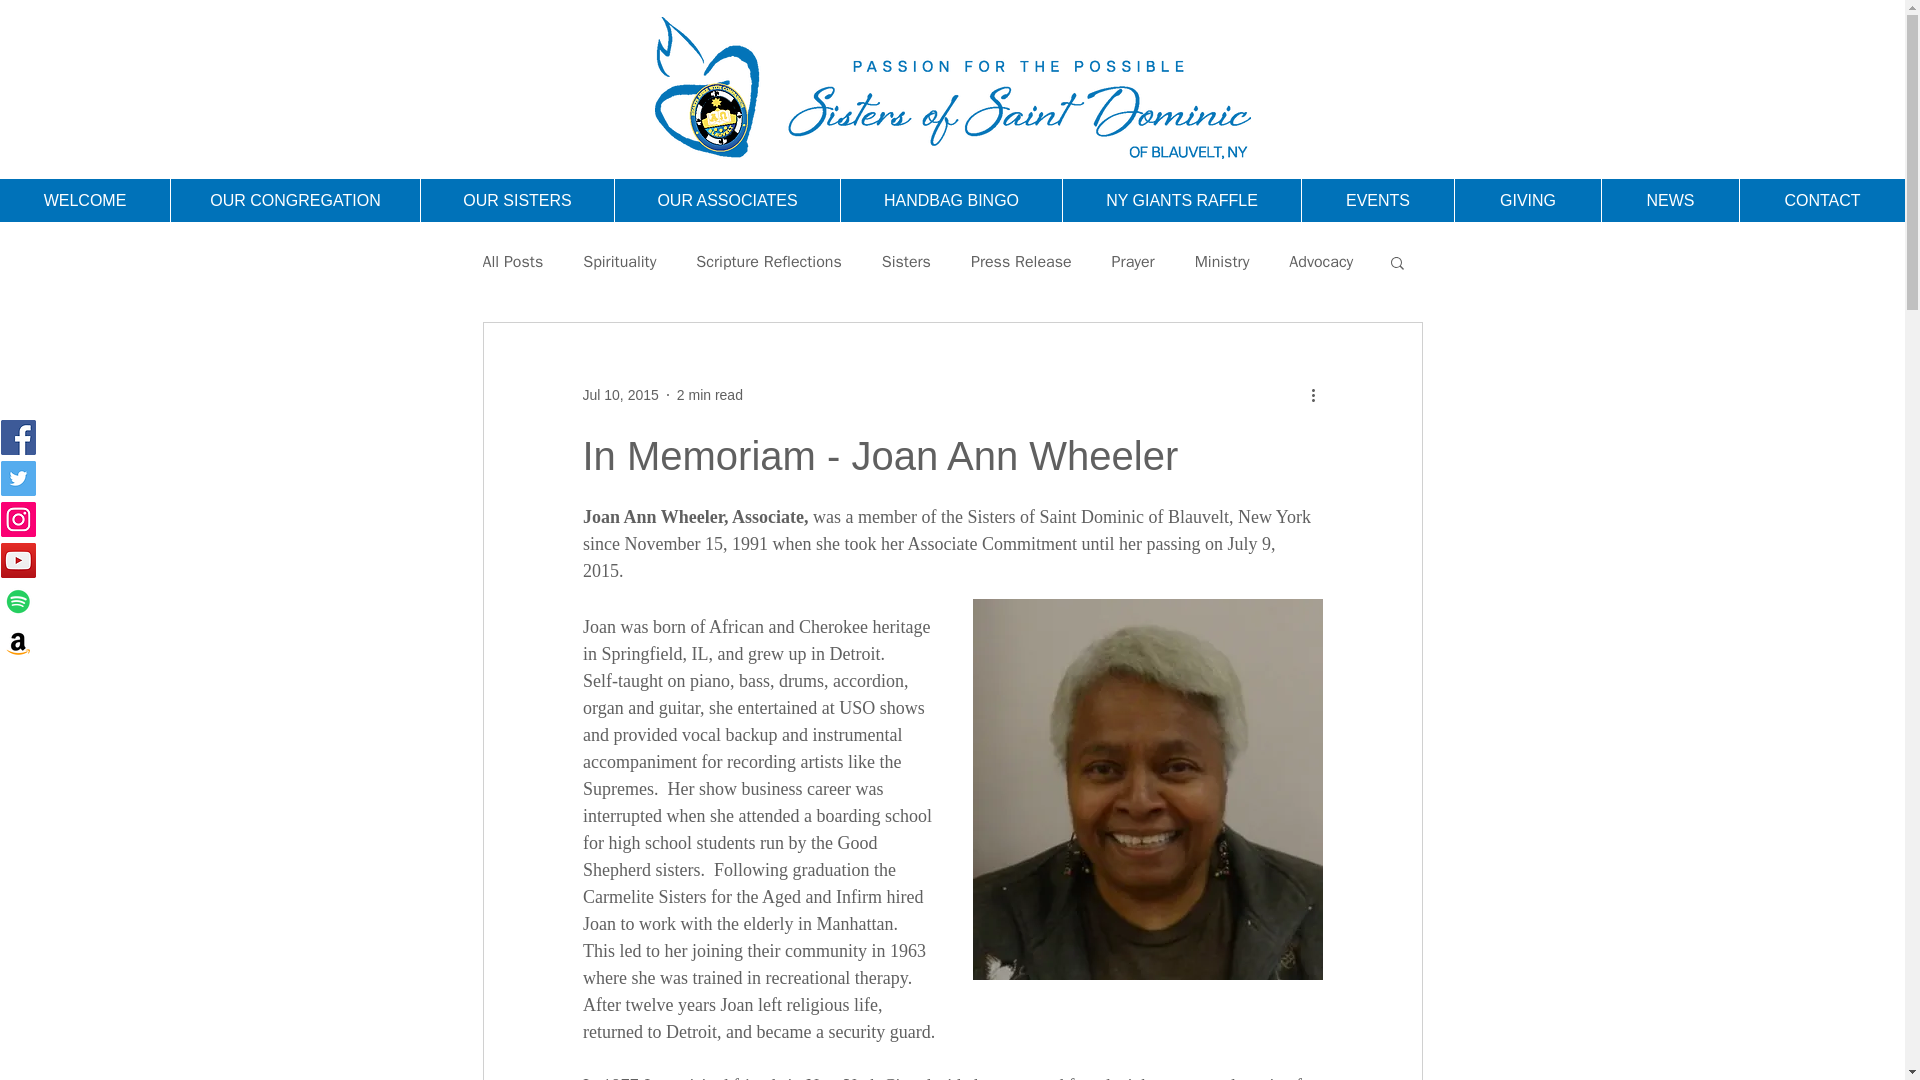 The image size is (1920, 1080). Describe the element at coordinates (1527, 200) in the screenshot. I see `GIVING` at that location.